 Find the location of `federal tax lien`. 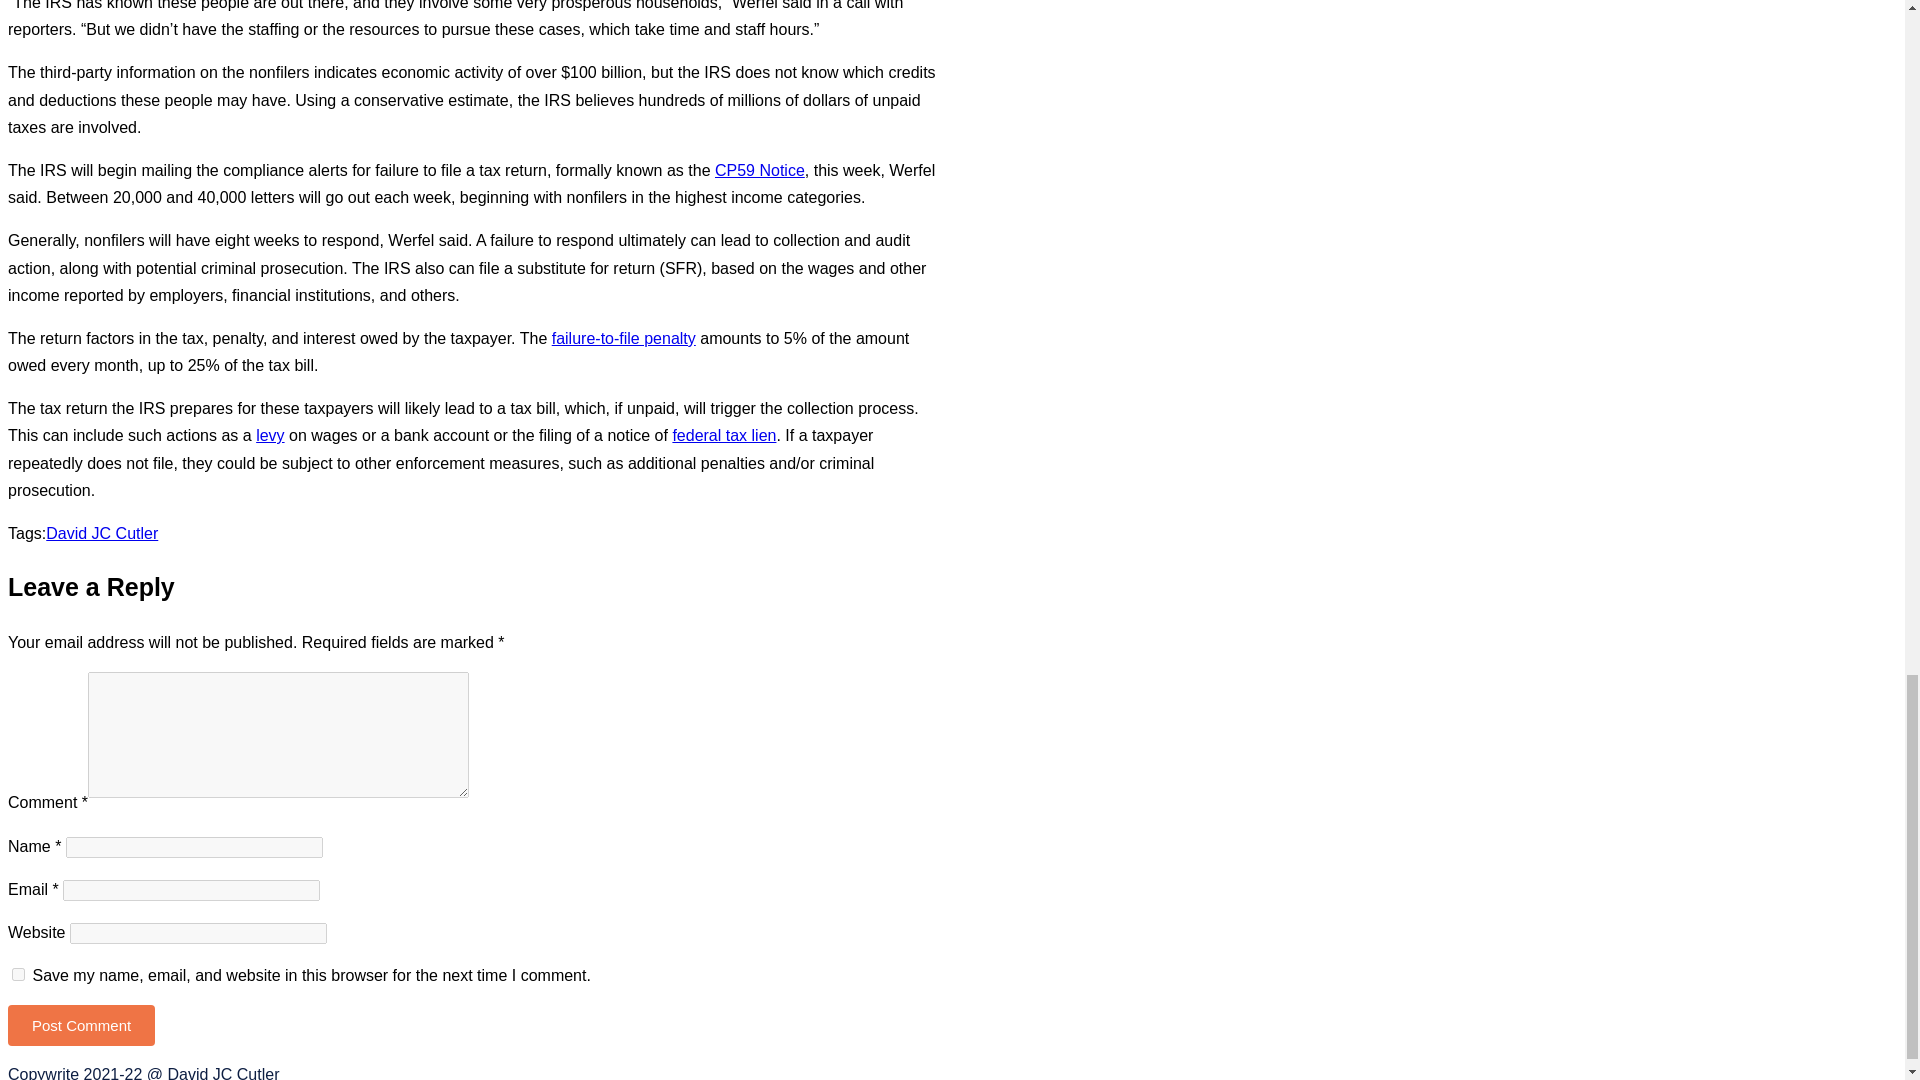

federal tax lien is located at coordinates (724, 434).